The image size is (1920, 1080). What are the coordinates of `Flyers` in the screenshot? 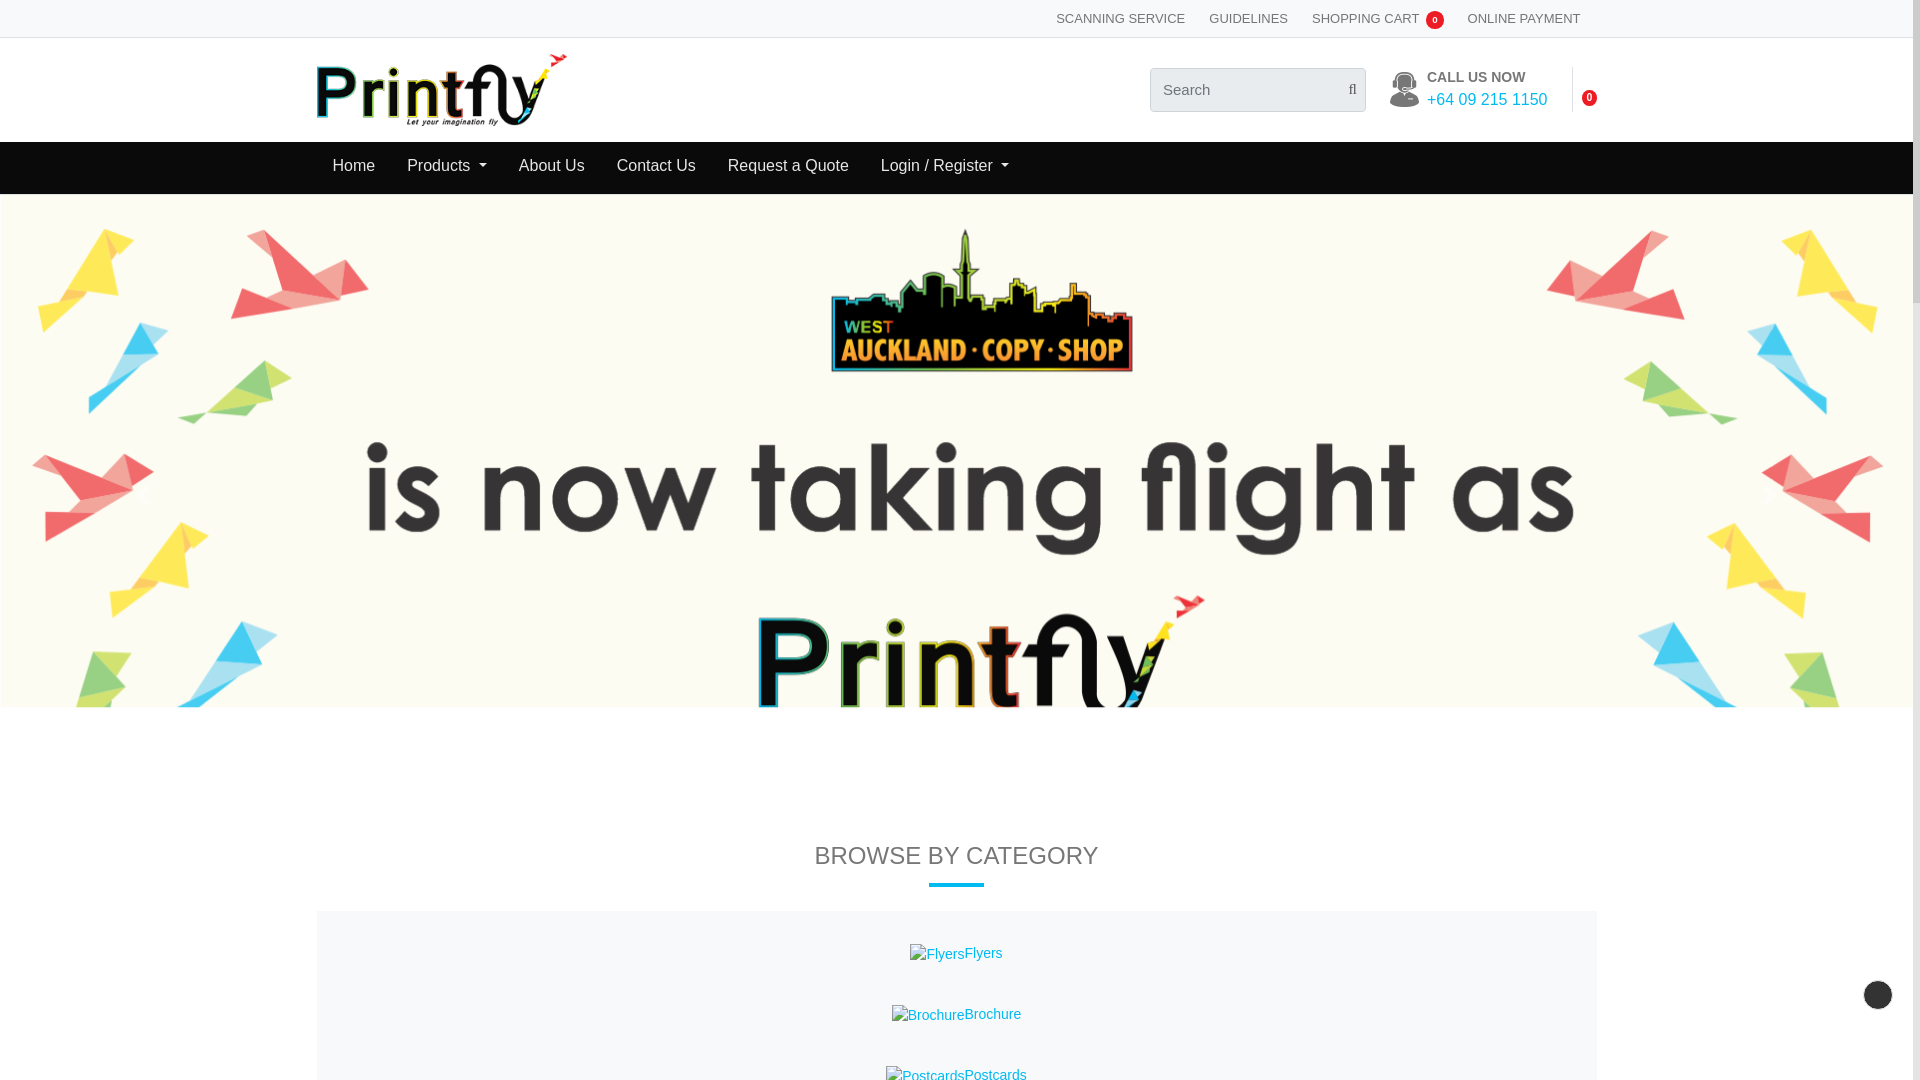 It's located at (936, 954).